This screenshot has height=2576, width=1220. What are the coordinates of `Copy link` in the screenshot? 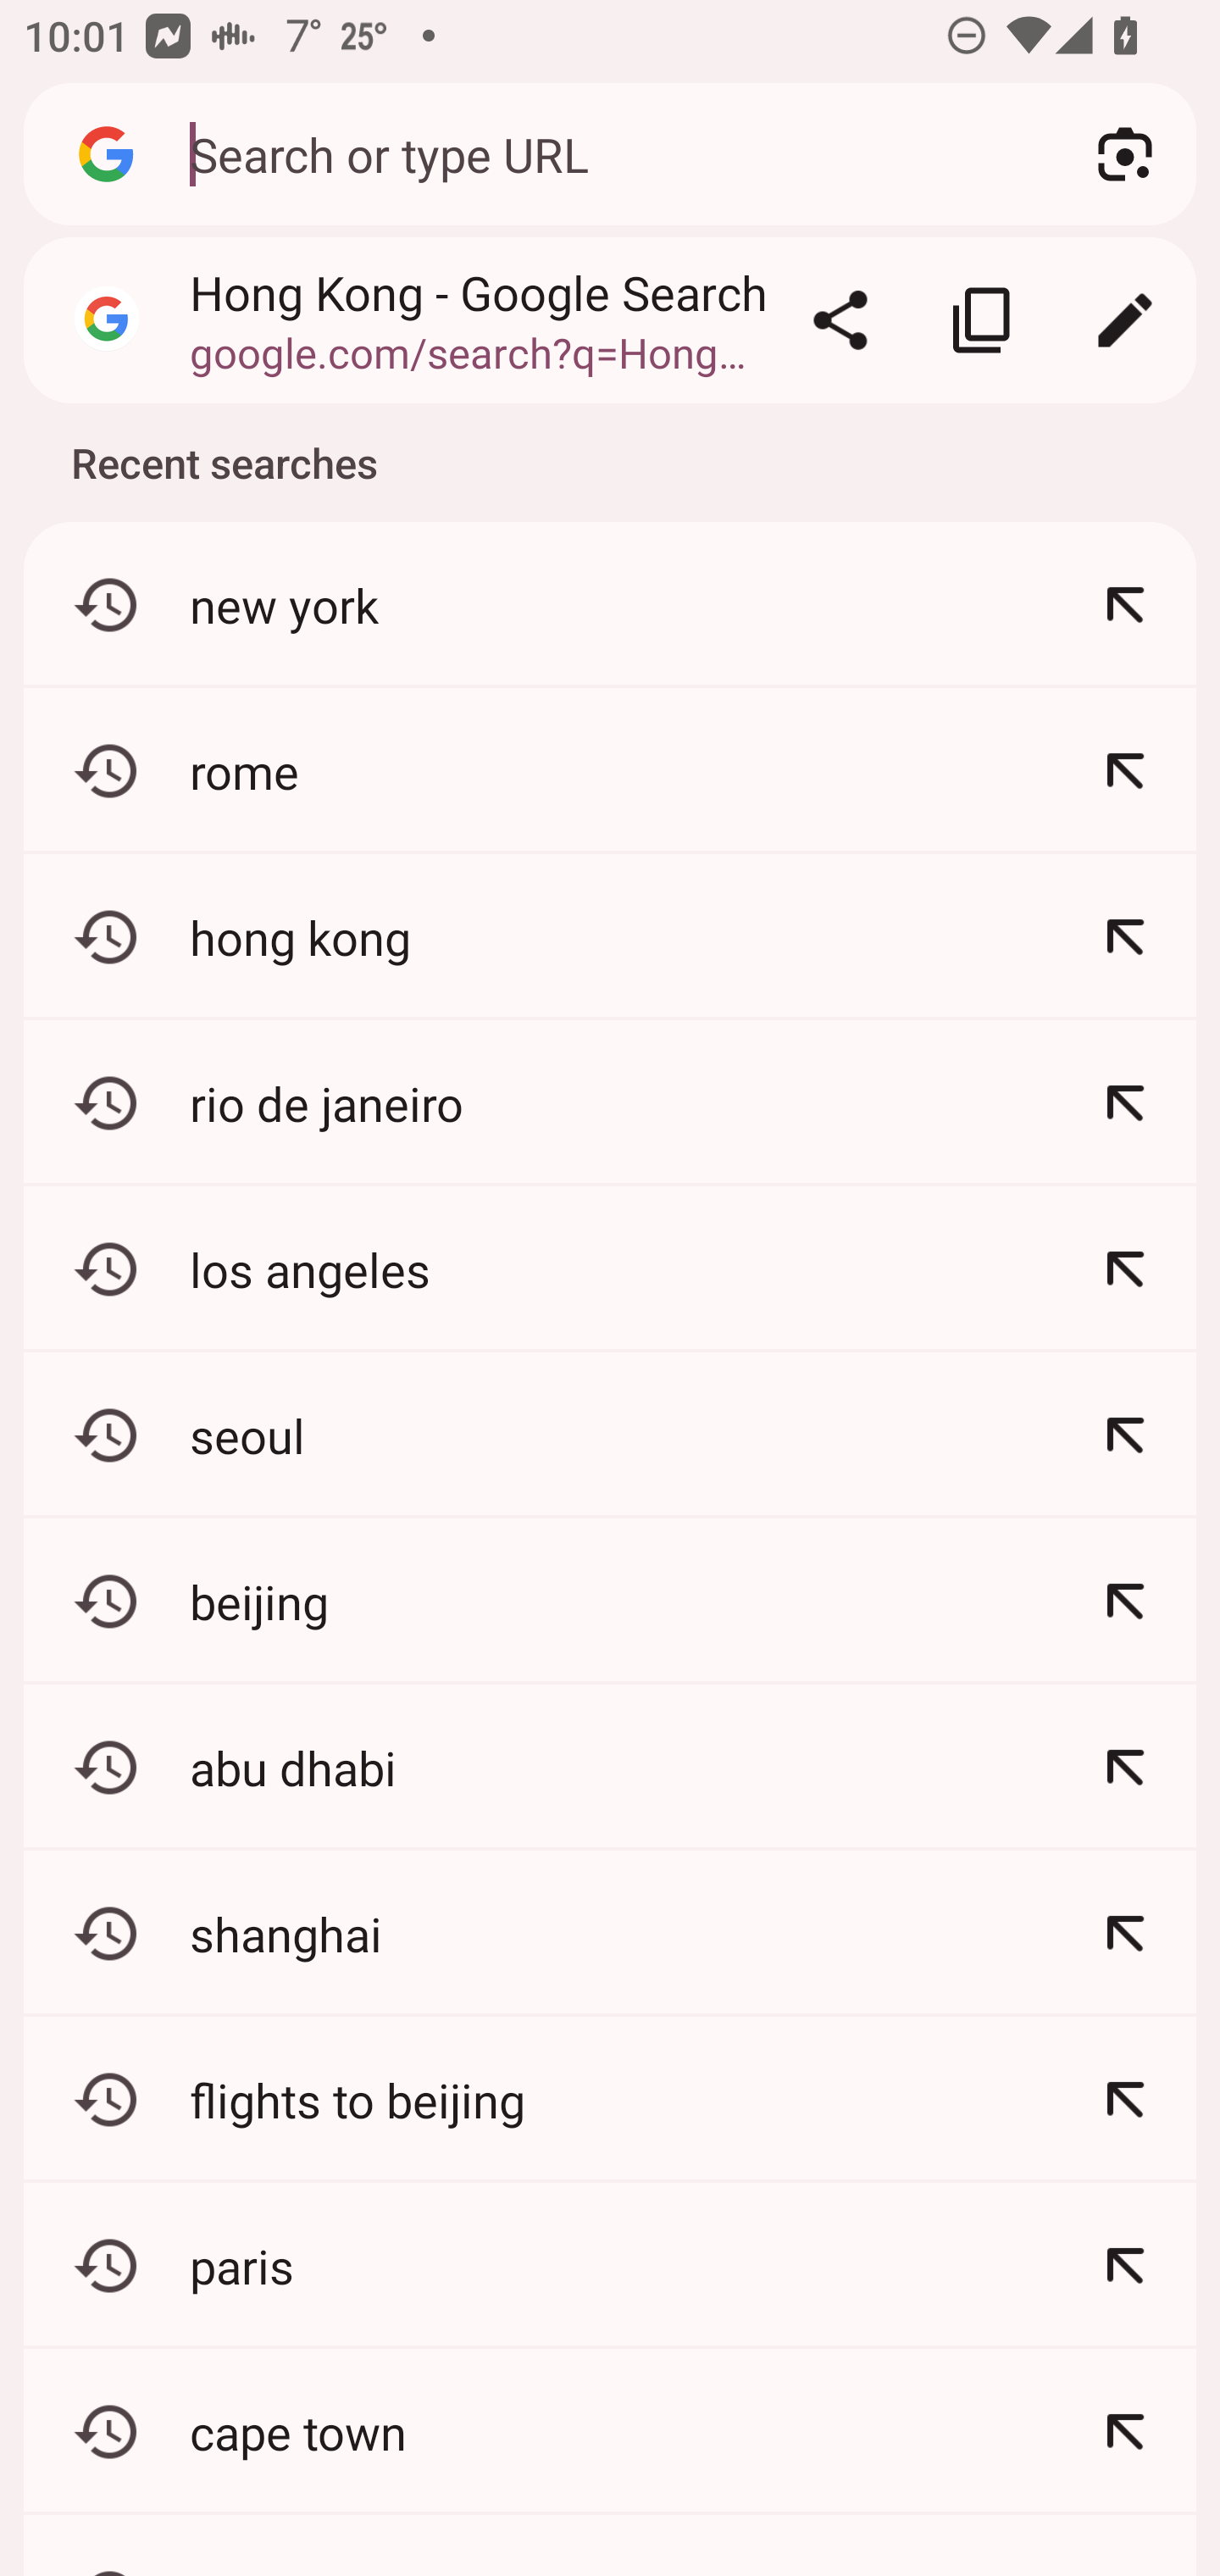 It's located at (983, 320).